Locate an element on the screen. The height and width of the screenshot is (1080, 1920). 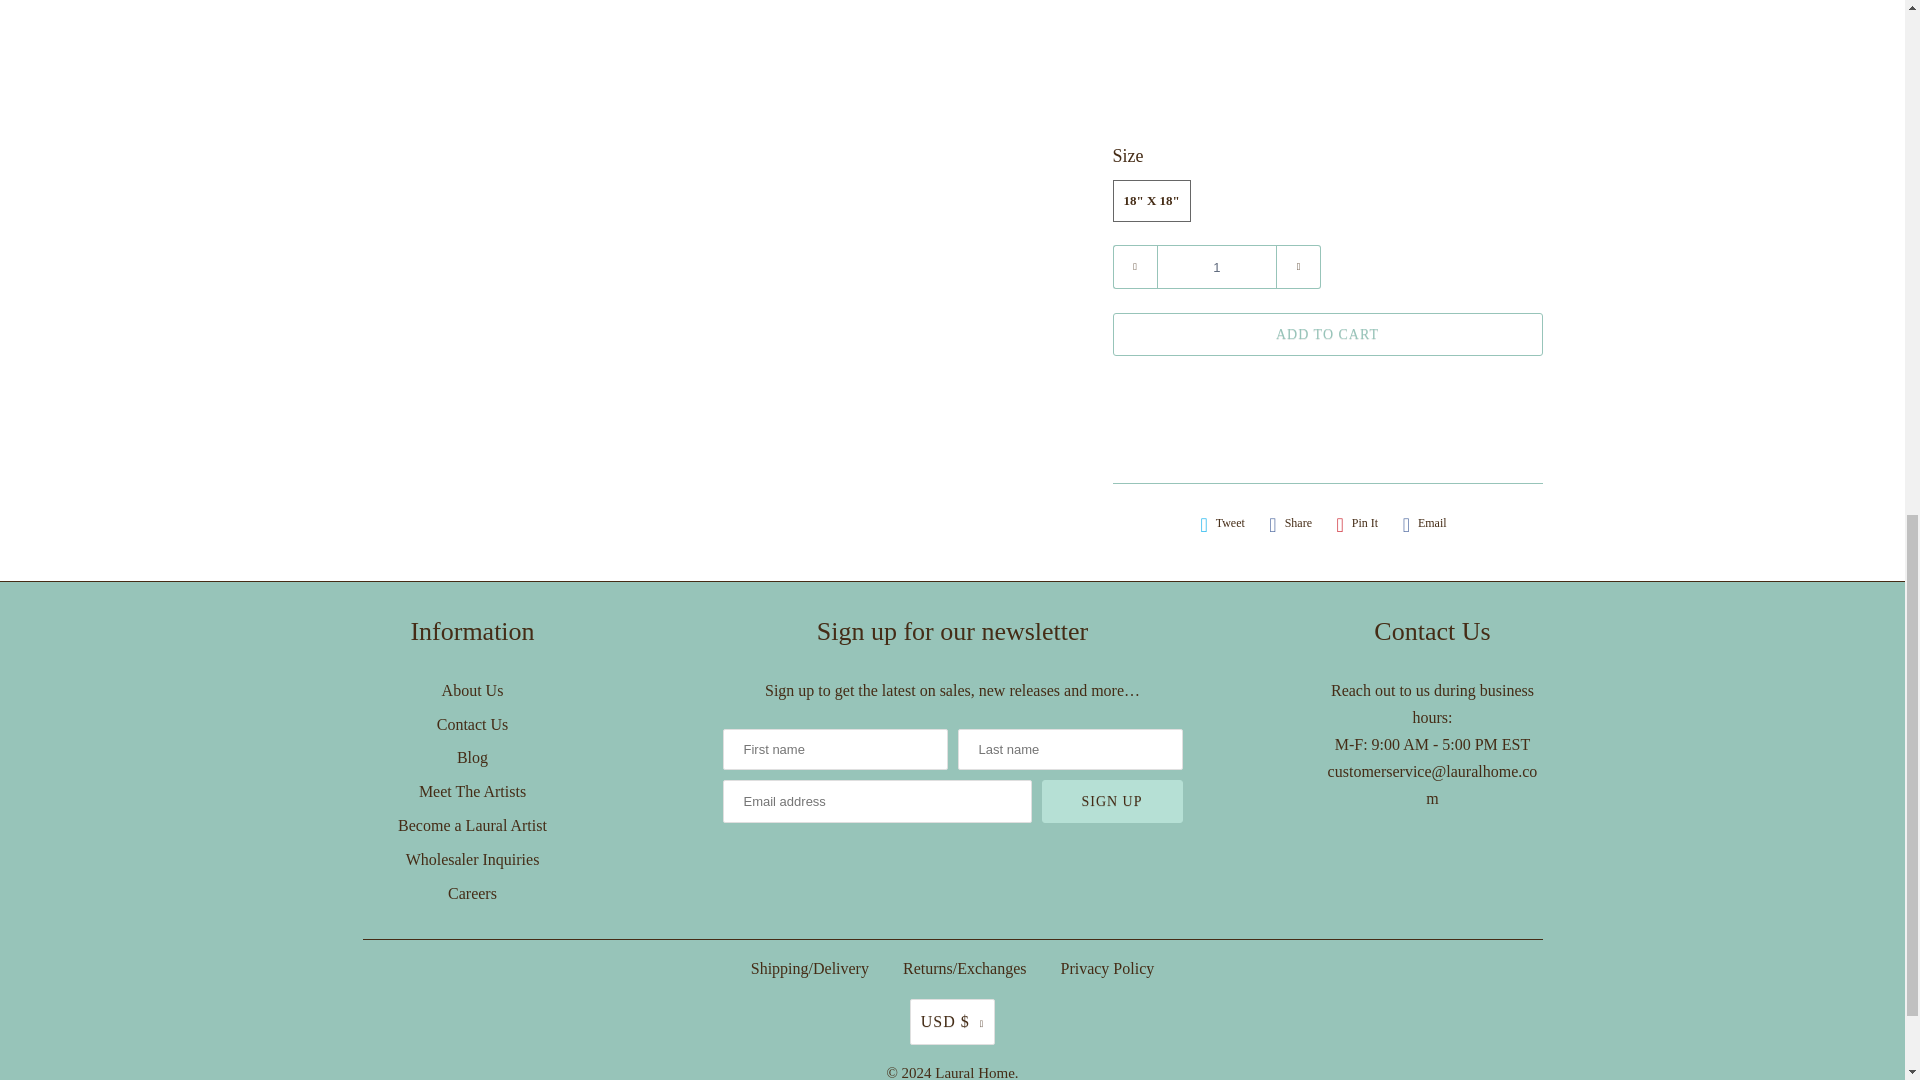
Share this on Pinterest is located at coordinates (1357, 523).